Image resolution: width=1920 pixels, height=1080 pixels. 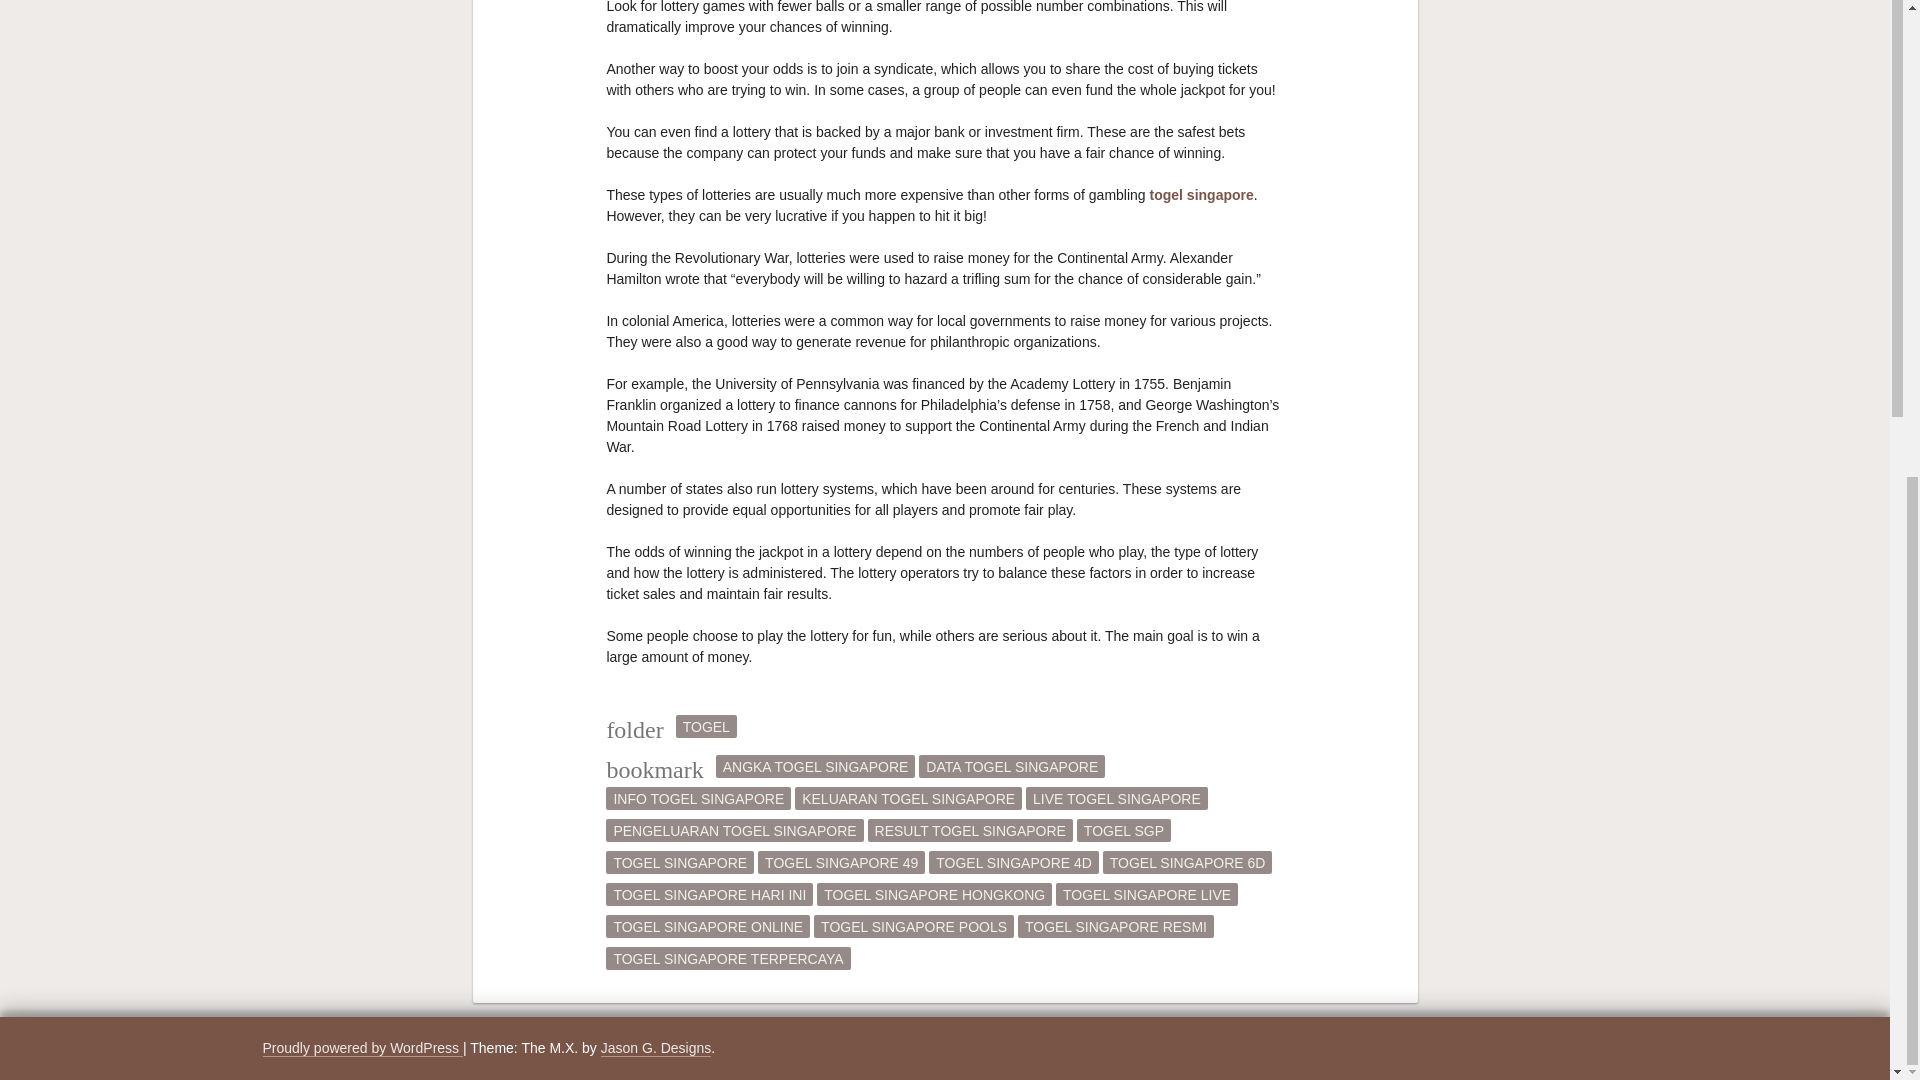 I want to click on TOGEL SINGAPORE TERPERCAYA, so click(x=728, y=958).